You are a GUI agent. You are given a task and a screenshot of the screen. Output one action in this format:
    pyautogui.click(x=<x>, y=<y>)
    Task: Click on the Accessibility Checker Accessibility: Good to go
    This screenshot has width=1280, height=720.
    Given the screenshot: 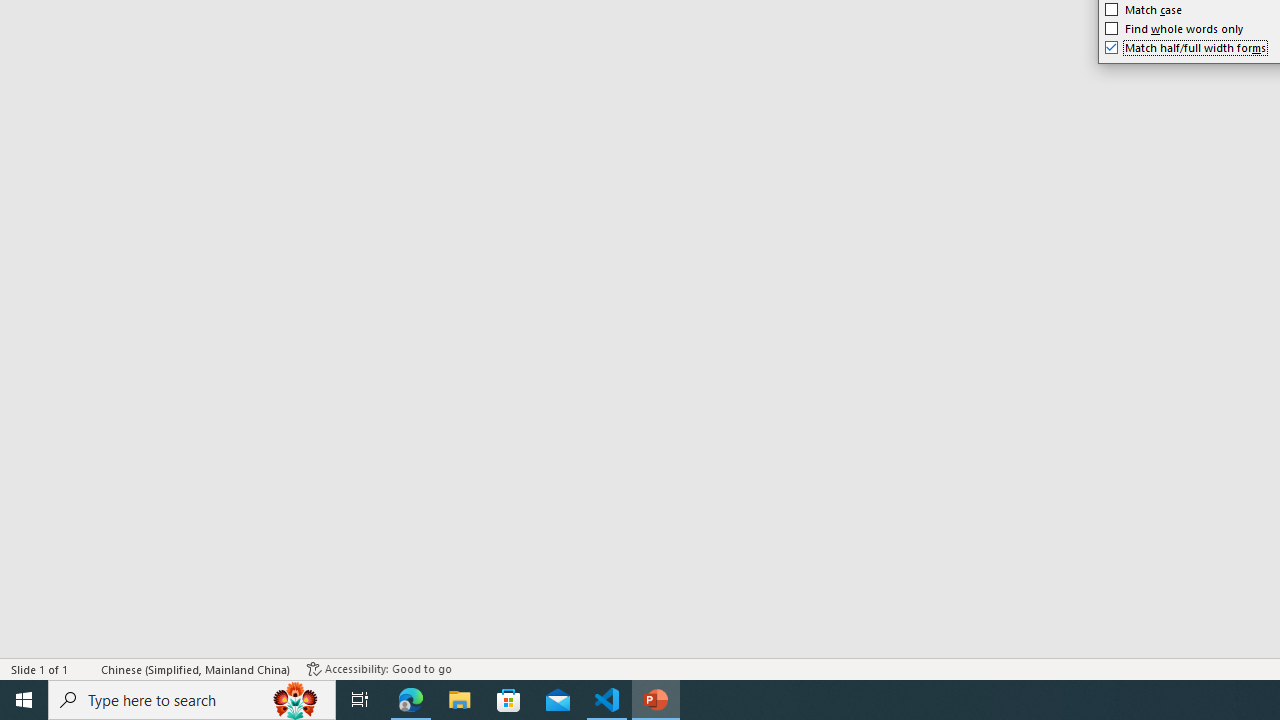 What is the action you would take?
    pyautogui.click(x=379, y=668)
    